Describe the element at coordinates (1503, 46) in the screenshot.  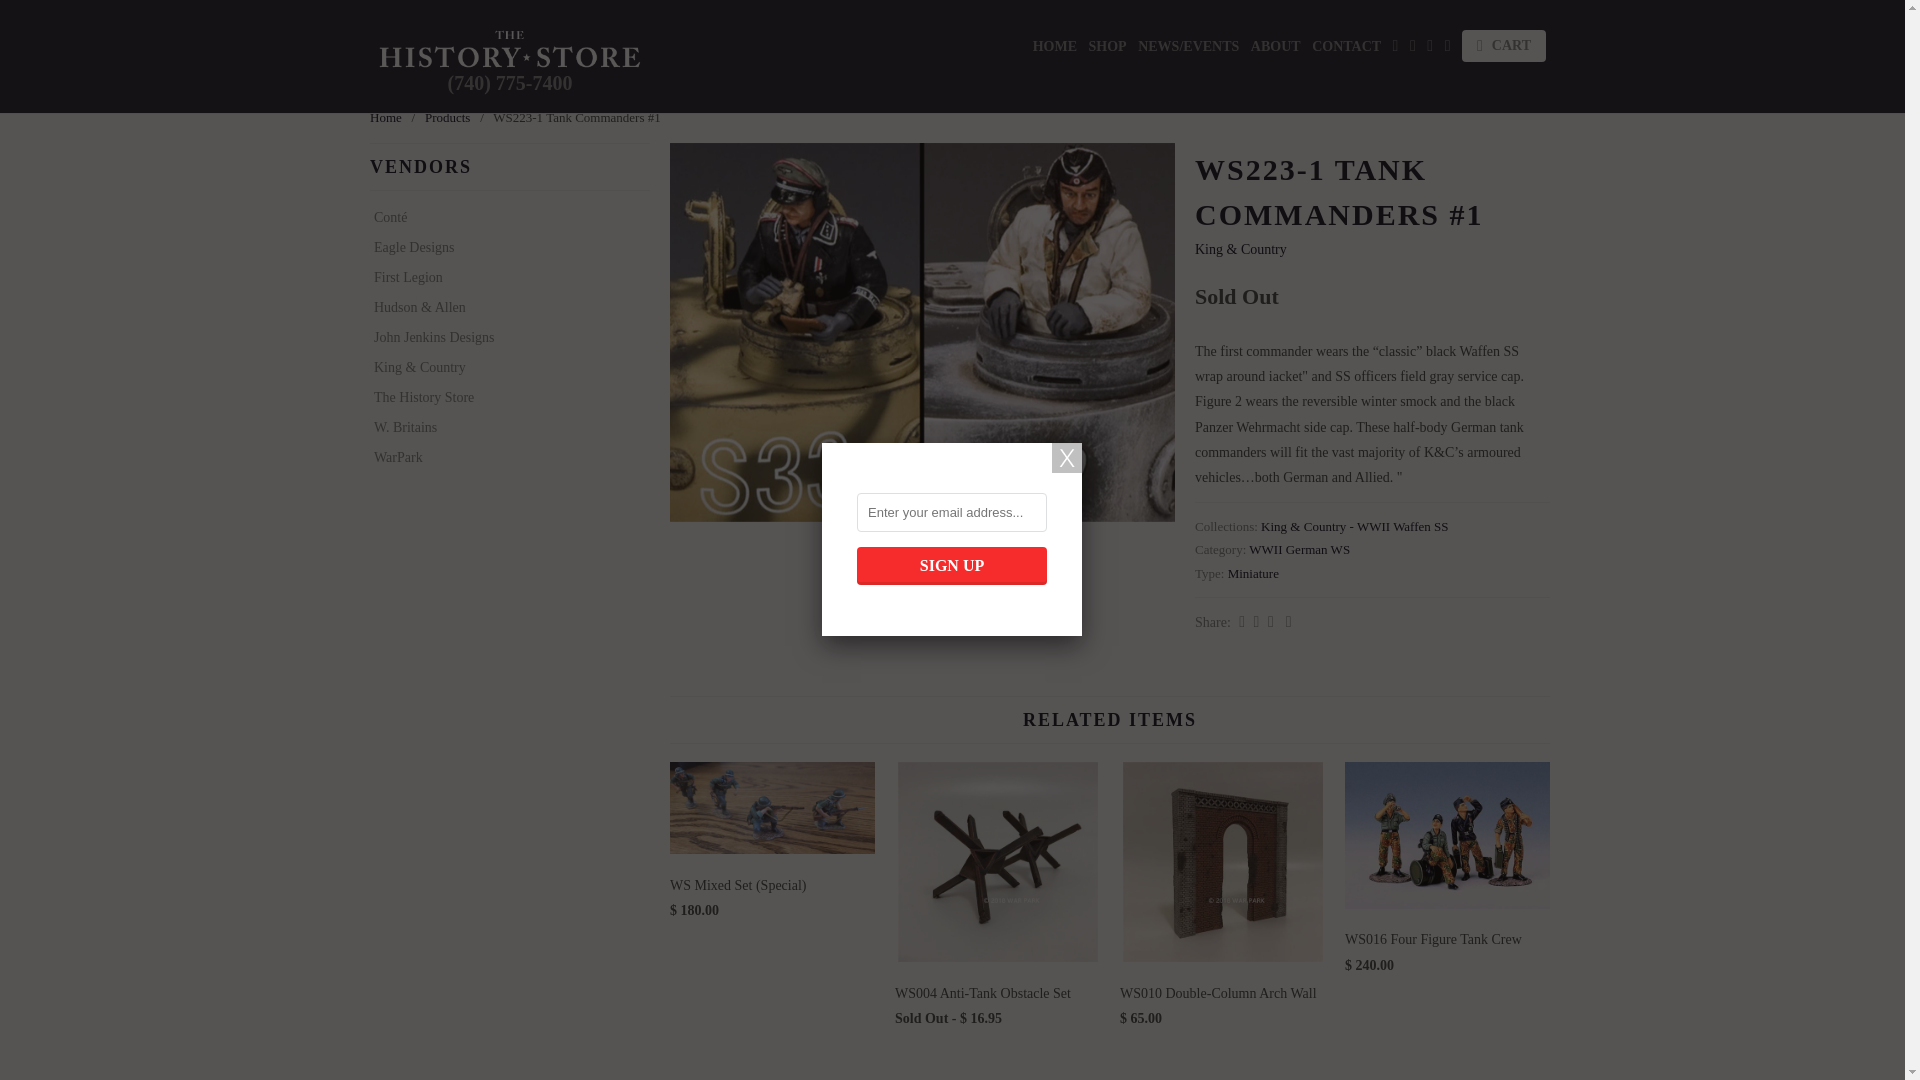
I see `CART` at that location.